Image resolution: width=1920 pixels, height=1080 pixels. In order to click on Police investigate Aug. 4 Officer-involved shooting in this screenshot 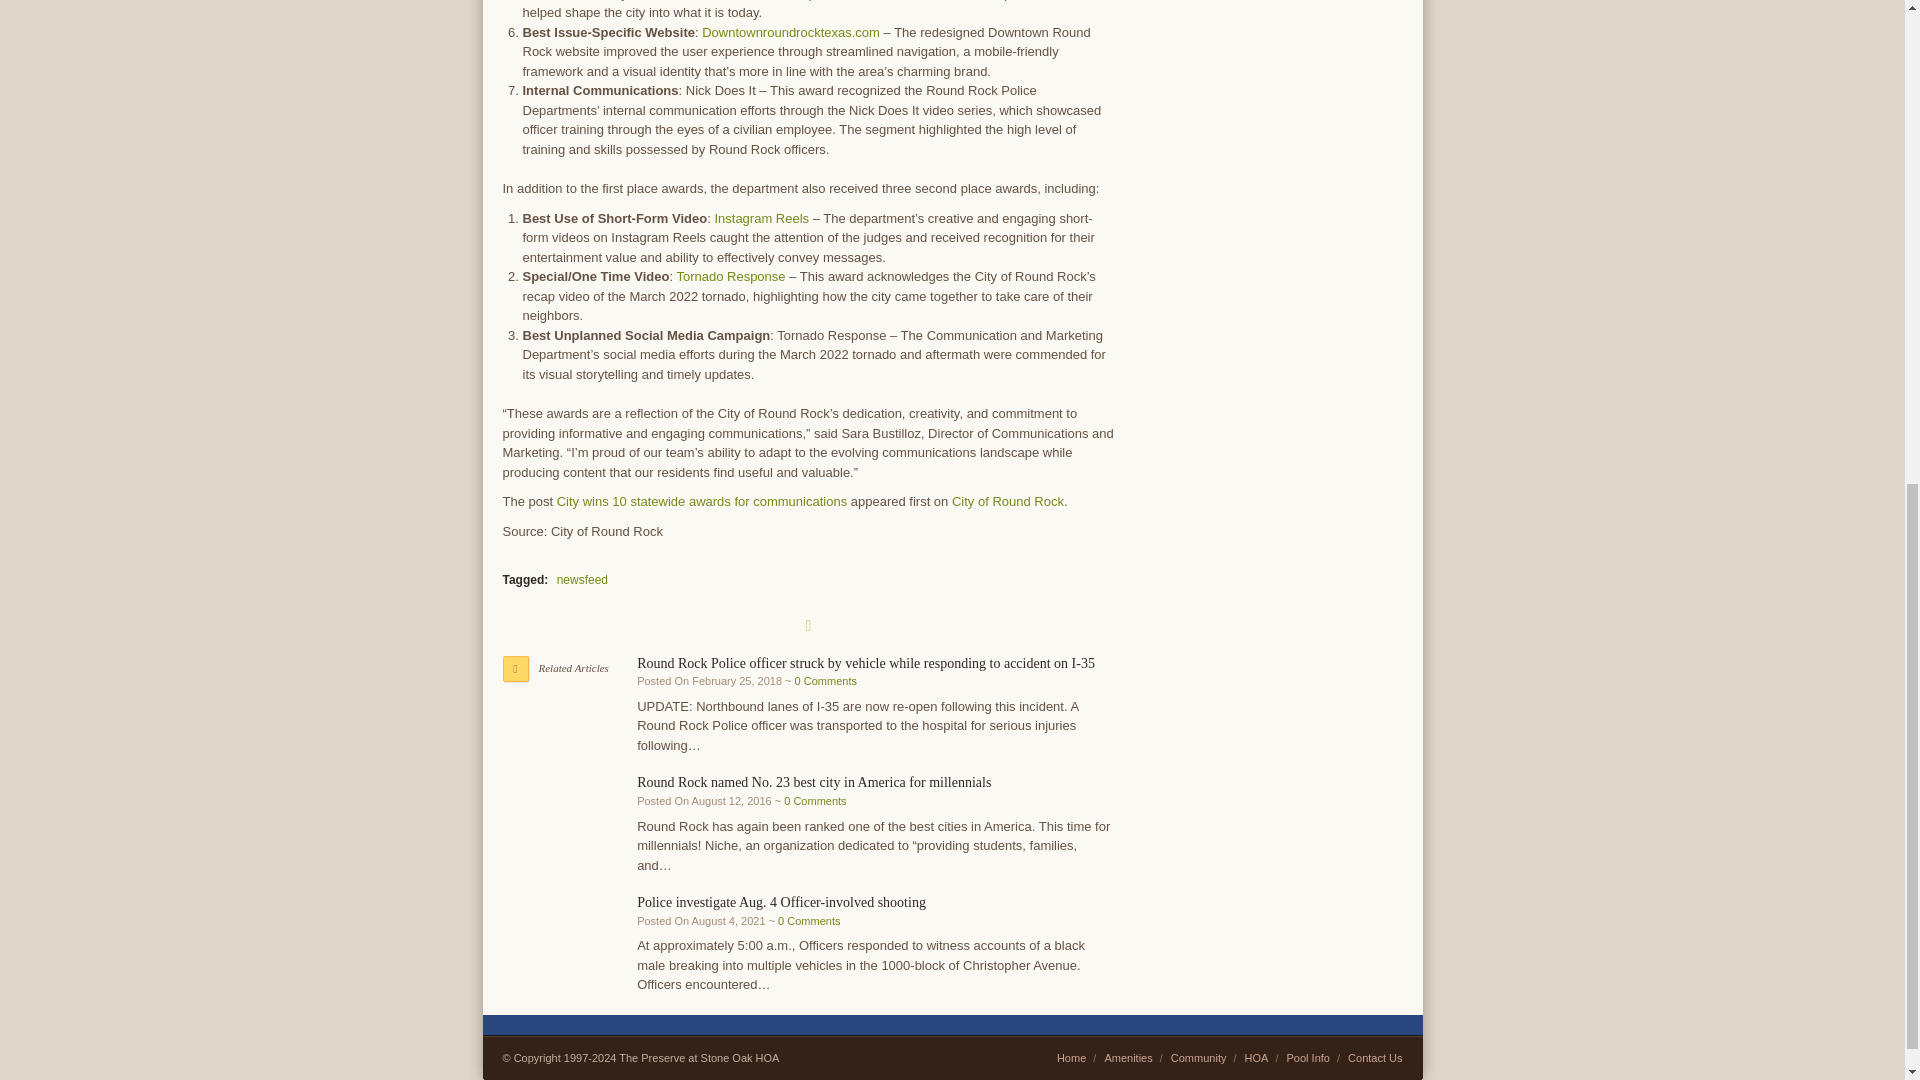, I will do `click(781, 902)`.